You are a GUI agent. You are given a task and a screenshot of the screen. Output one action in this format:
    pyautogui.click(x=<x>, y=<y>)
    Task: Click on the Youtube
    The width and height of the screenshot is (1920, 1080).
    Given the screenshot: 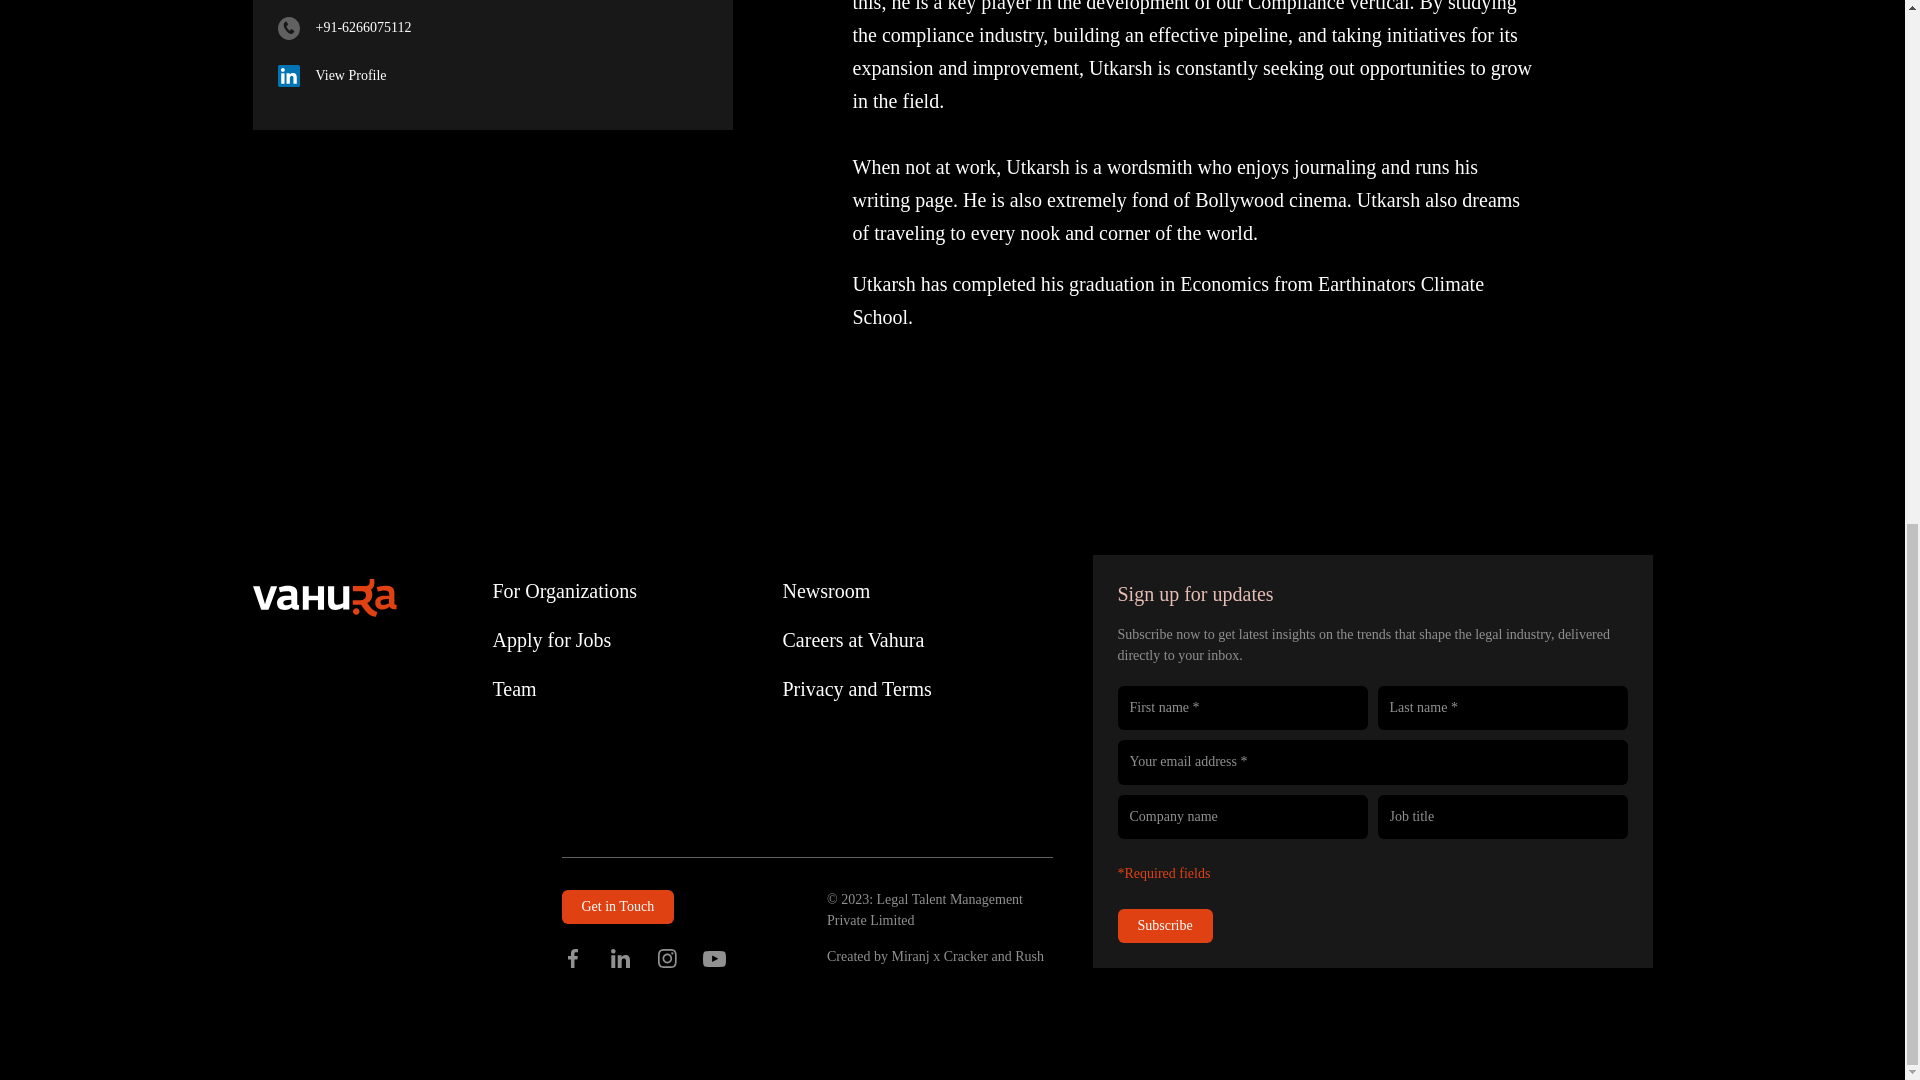 What is the action you would take?
    pyautogui.click(x=714, y=958)
    